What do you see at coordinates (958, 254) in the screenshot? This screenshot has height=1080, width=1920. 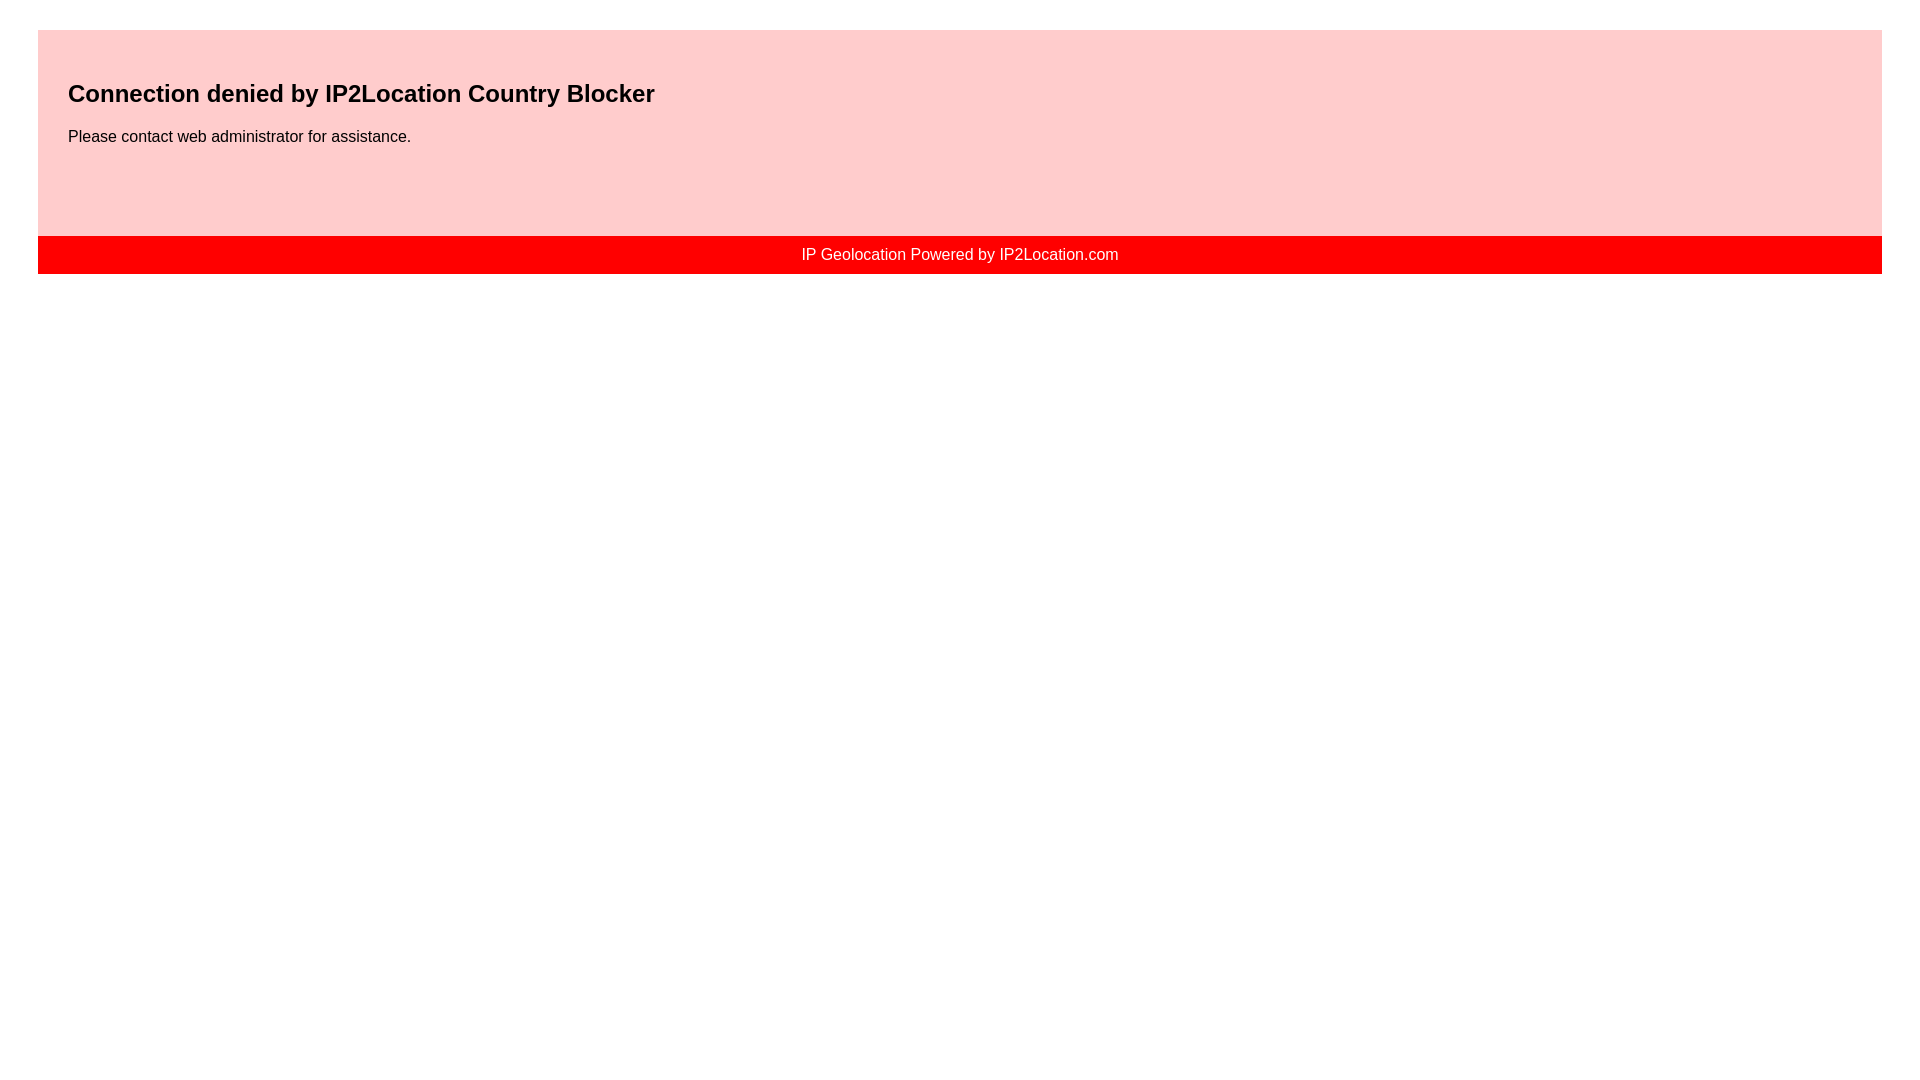 I see `IP Geolocation Powered by IP2Location.com` at bounding box center [958, 254].